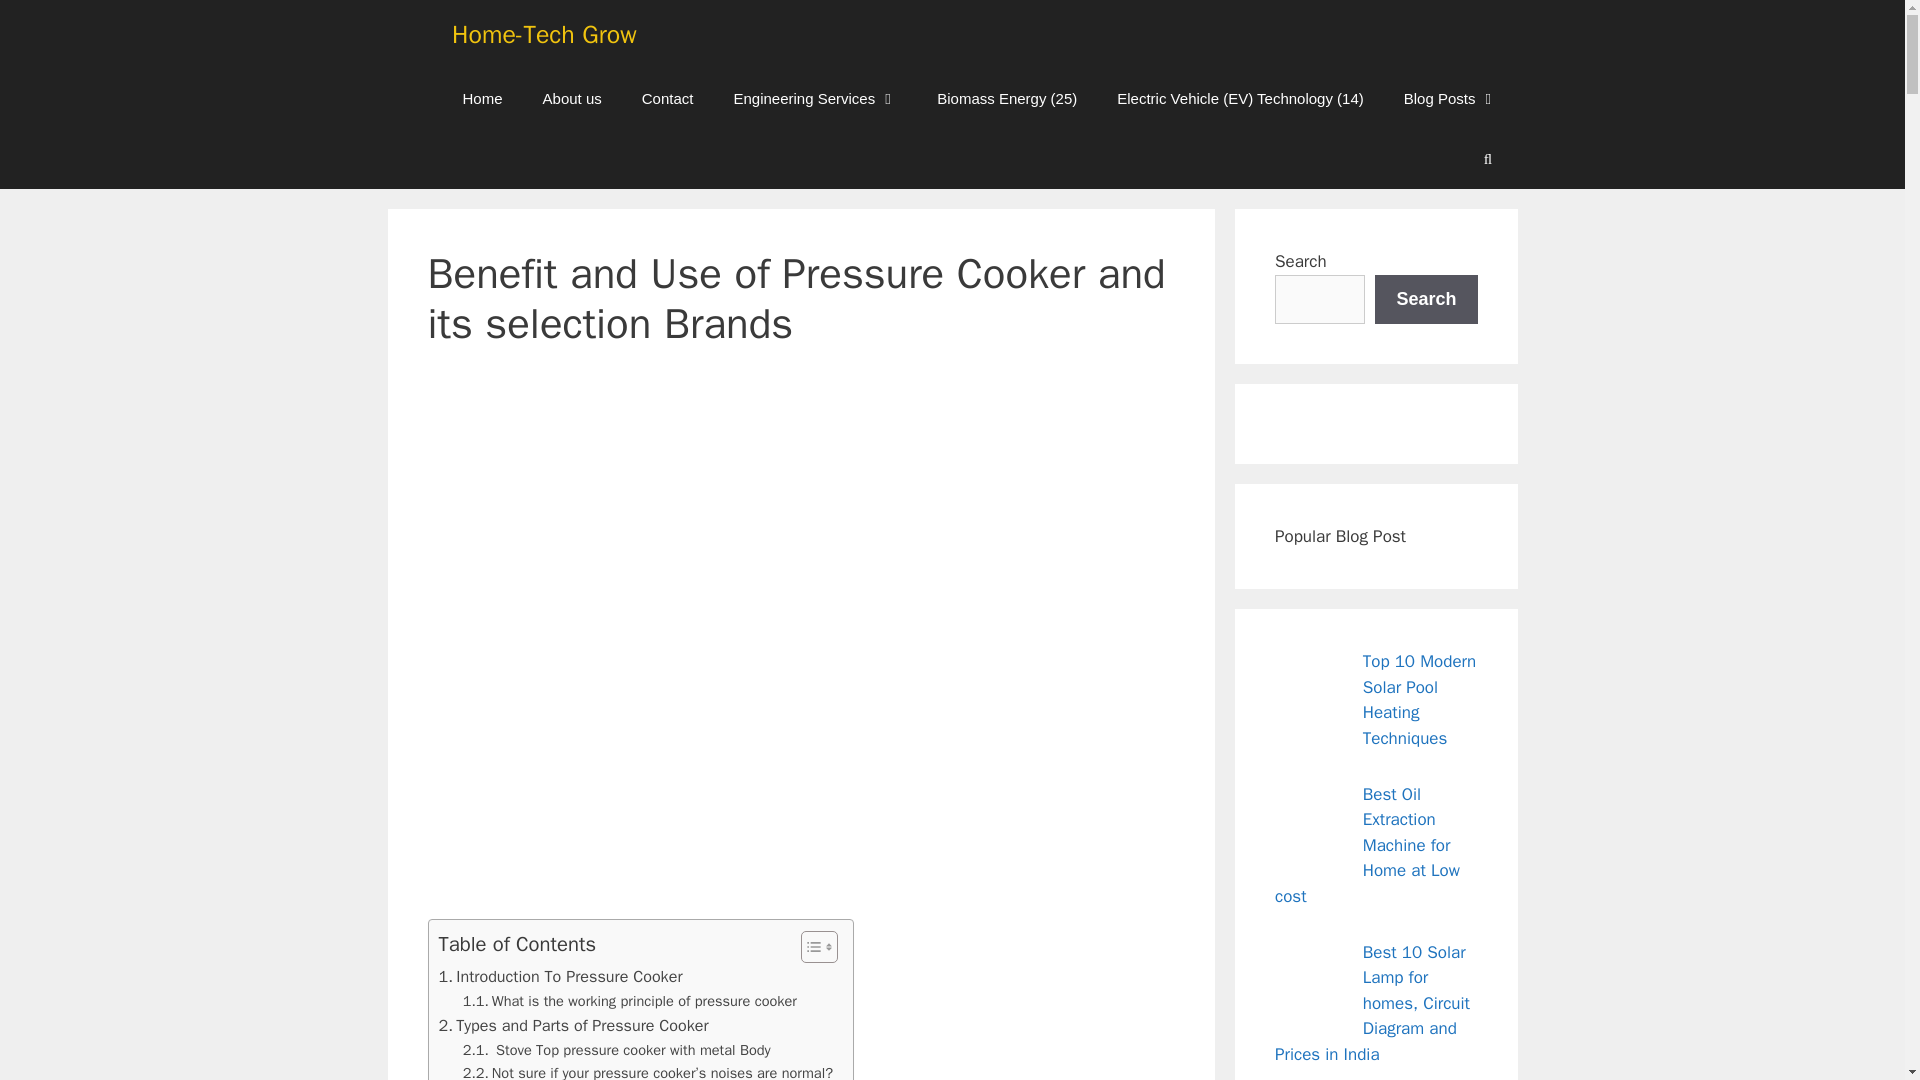 The image size is (1920, 1080). What do you see at coordinates (814, 98) in the screenshot?
I see `Engineering Services` at bounding box center [814, 98].